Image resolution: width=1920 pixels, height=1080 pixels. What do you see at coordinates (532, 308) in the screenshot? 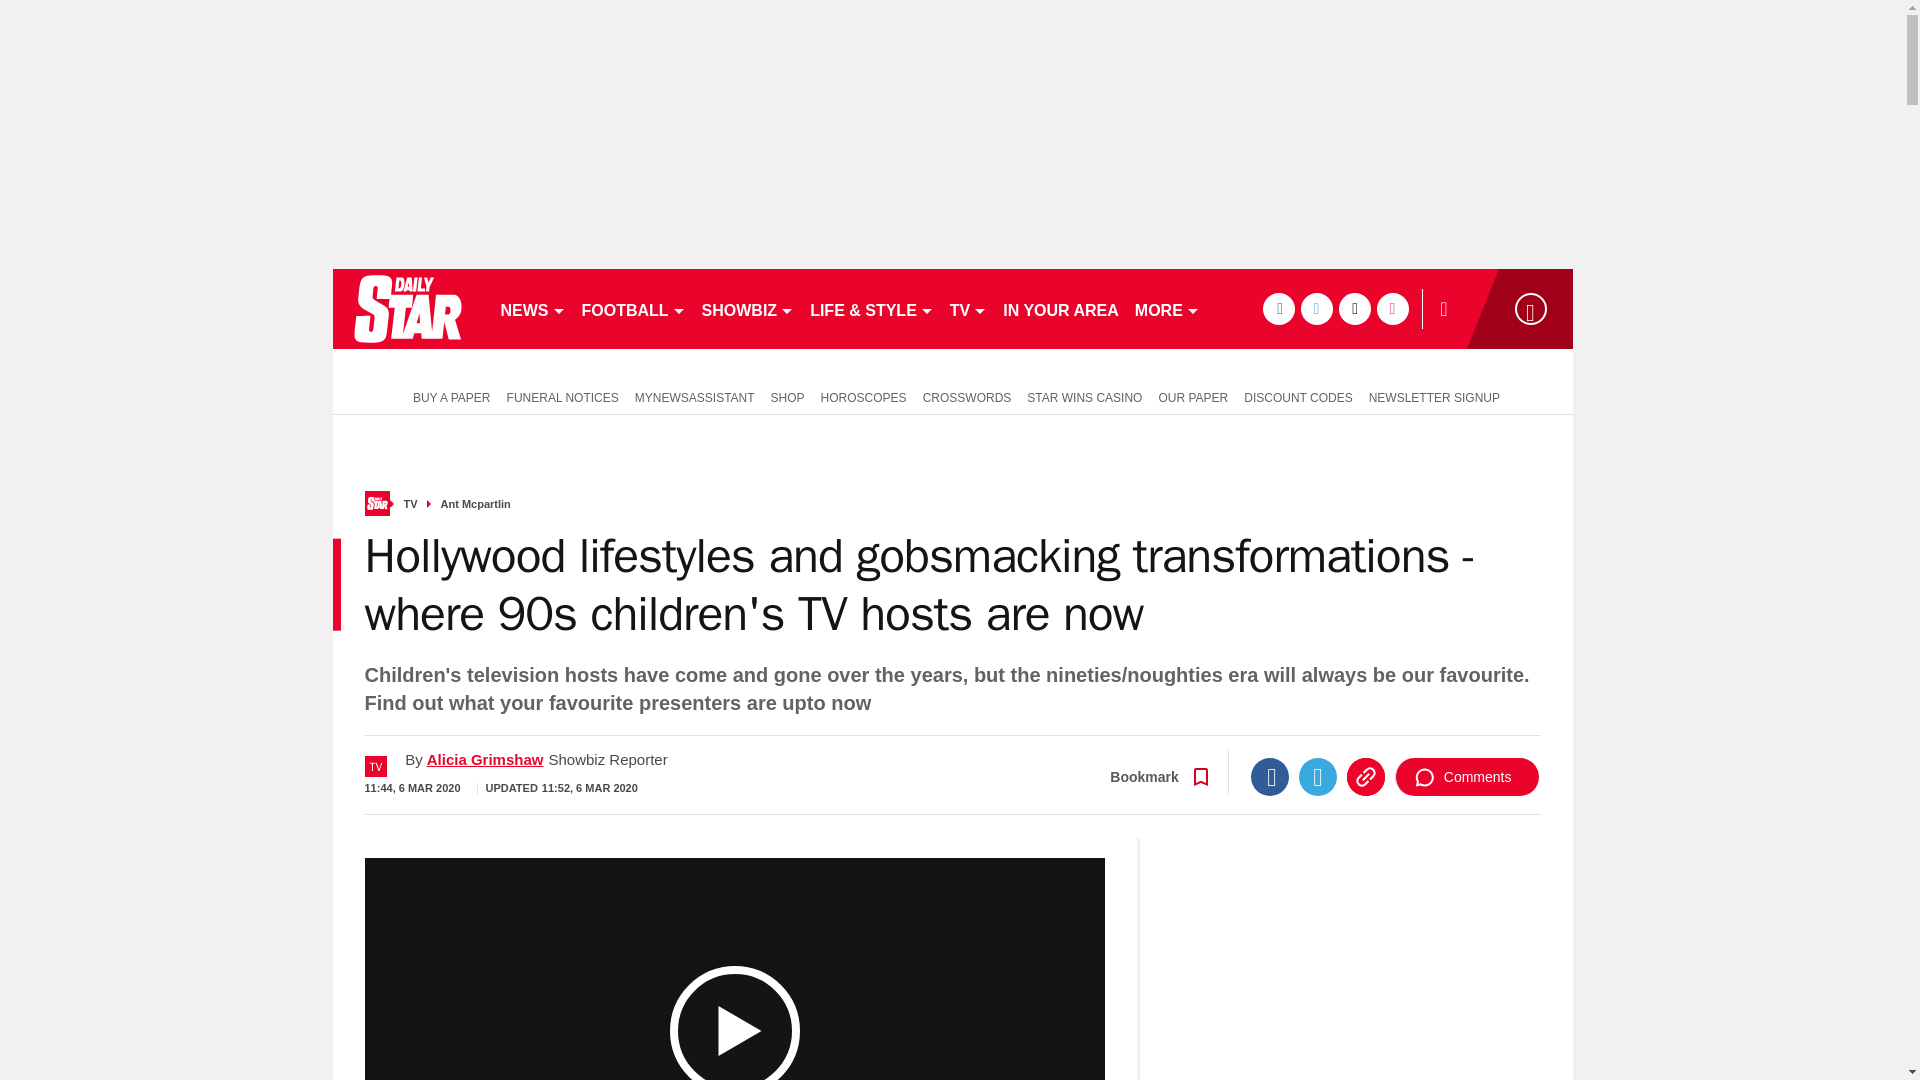
I see `NEWS` at bounding box center [532, 308].